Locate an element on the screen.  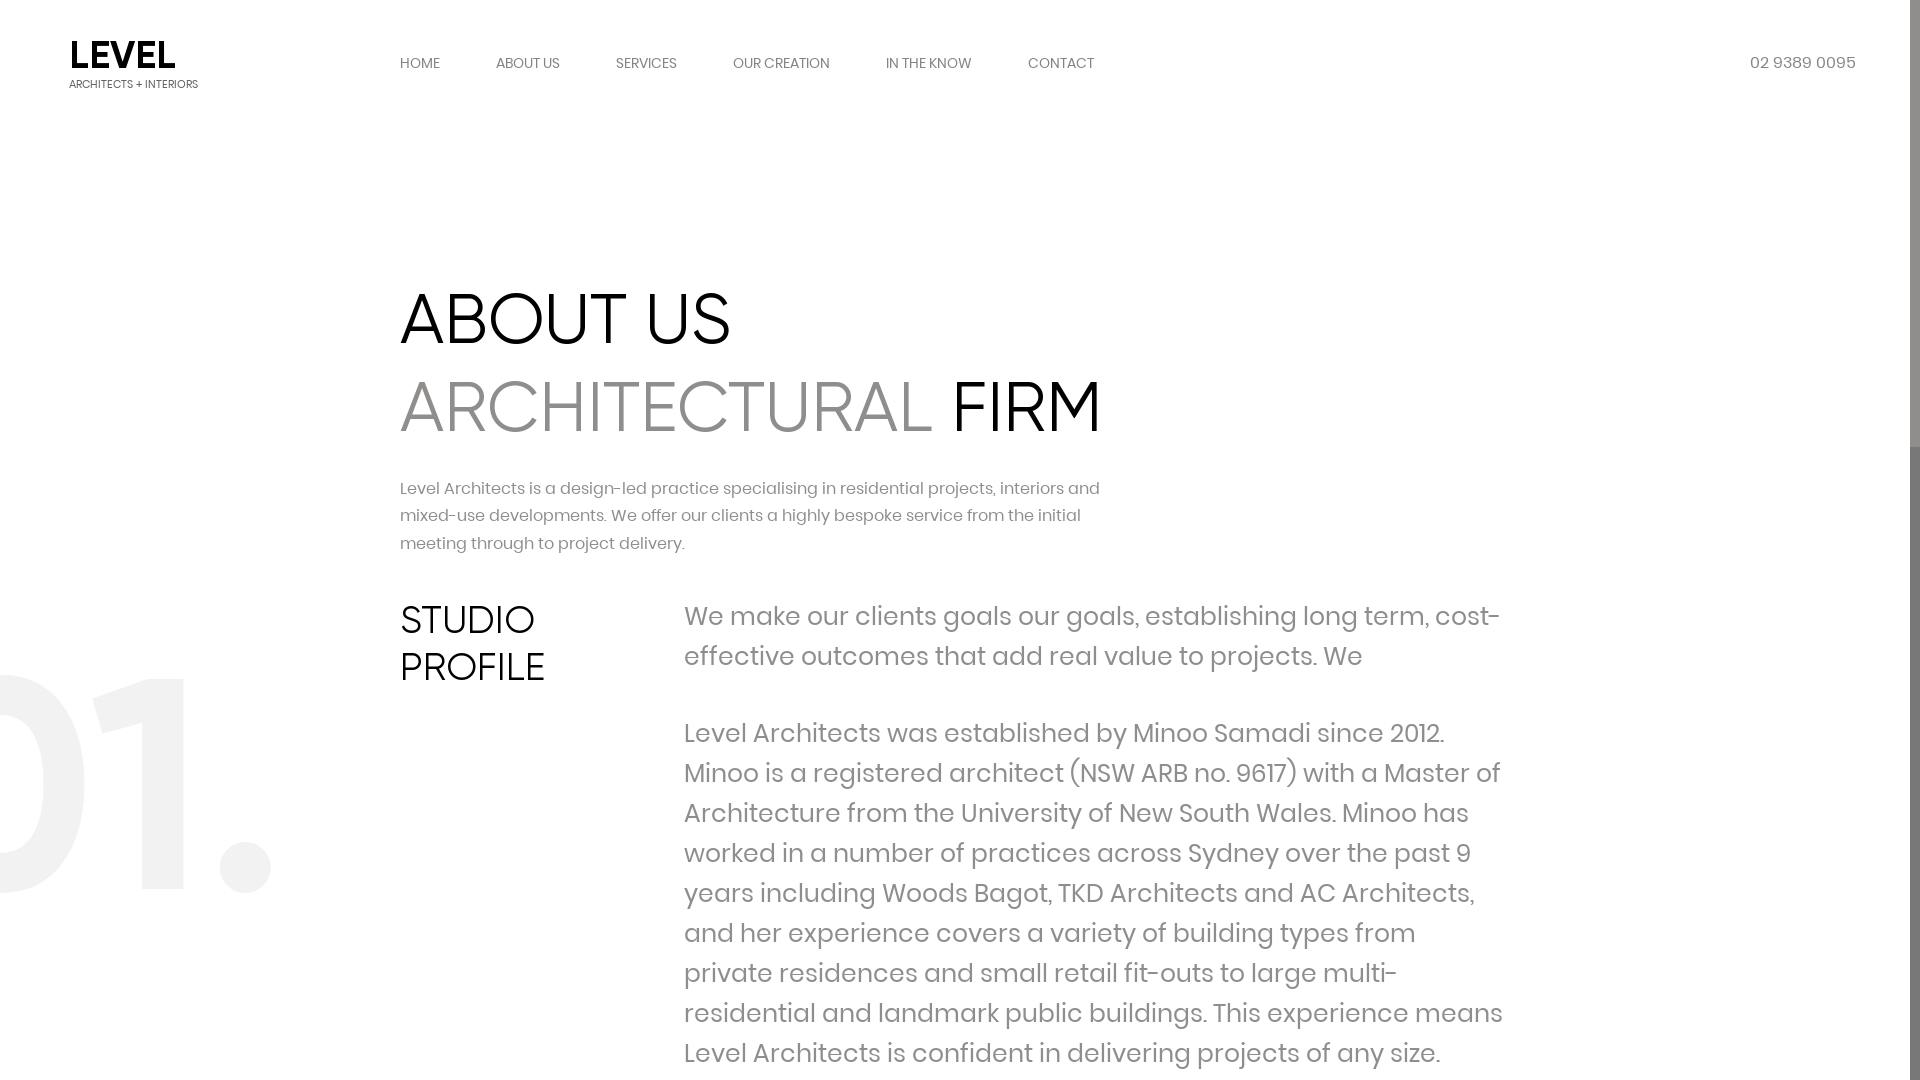
About Us is located at coordinates (390, 654).